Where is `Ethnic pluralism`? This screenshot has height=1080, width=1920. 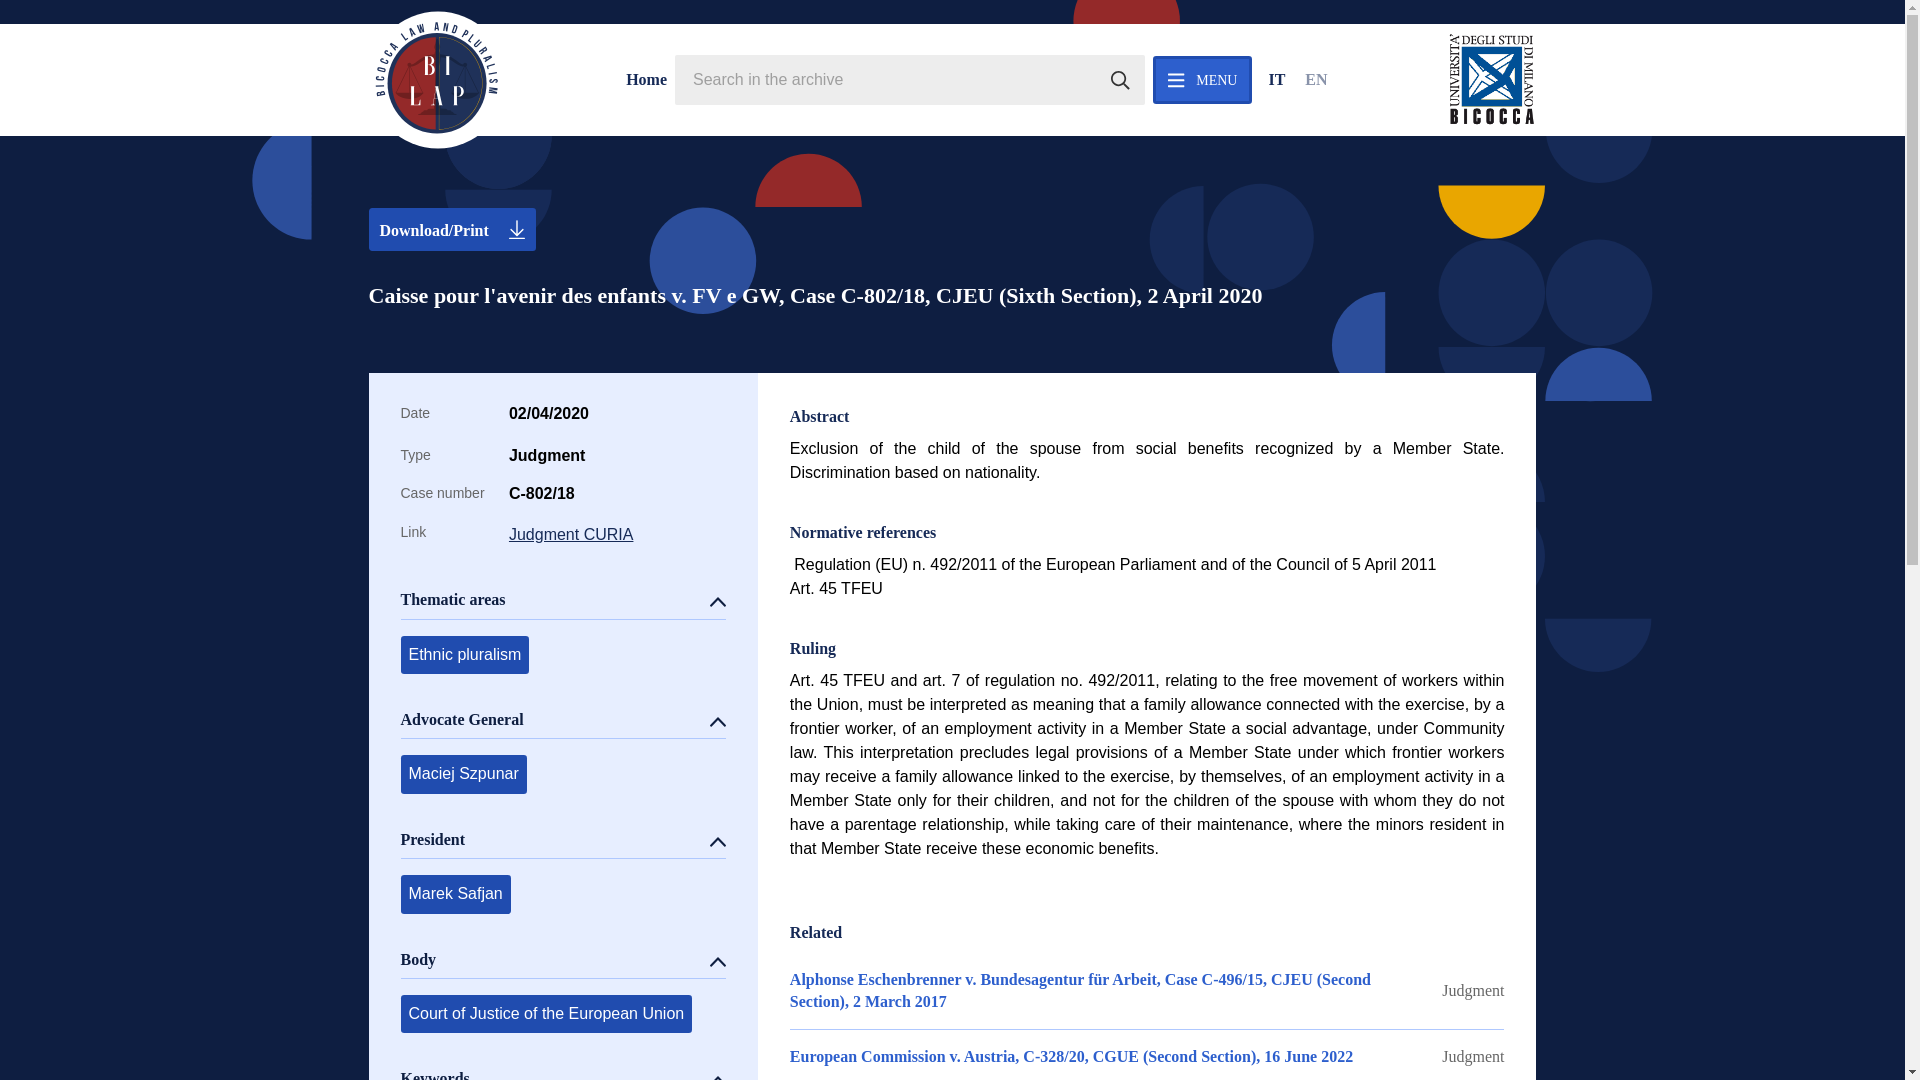
Ethnic pluralism is located at coordinates (464, 654).